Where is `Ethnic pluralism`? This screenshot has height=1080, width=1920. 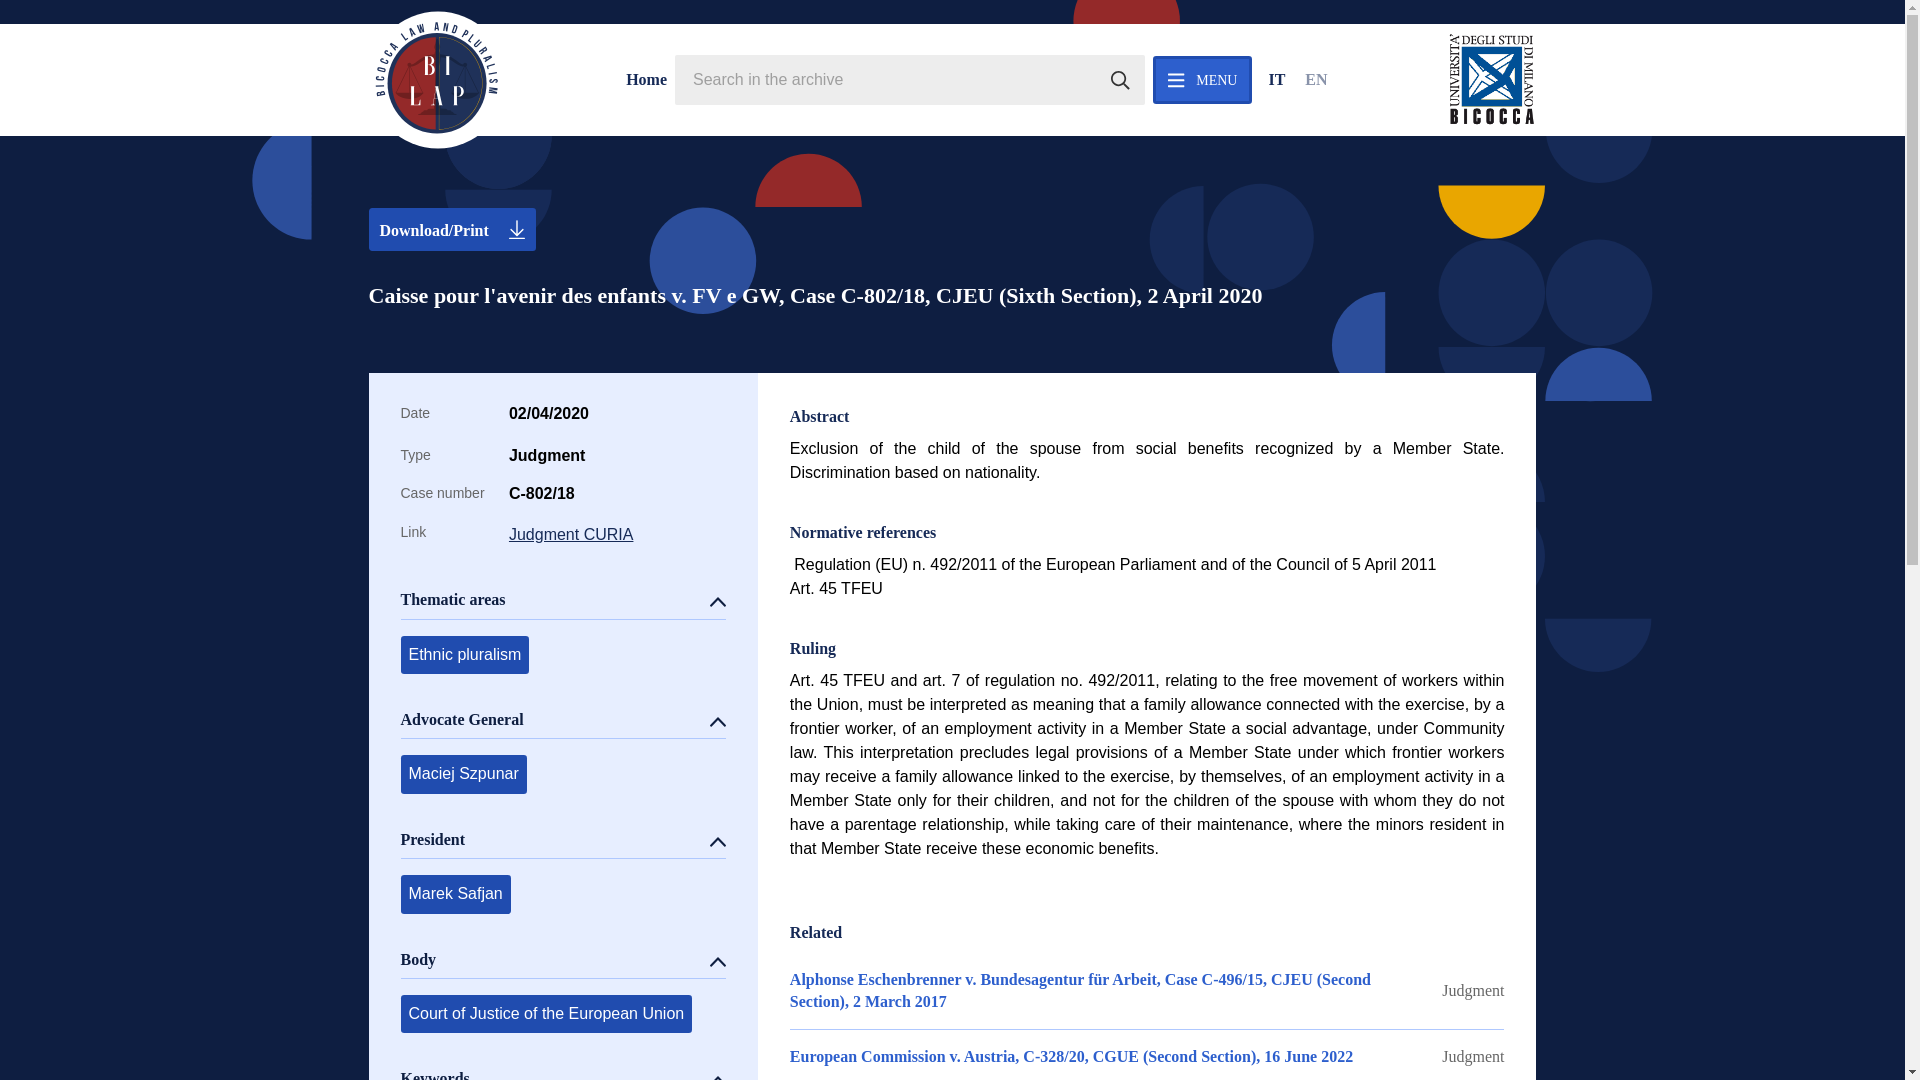
Ethnic pluralism is located at coordinates (464, 654).